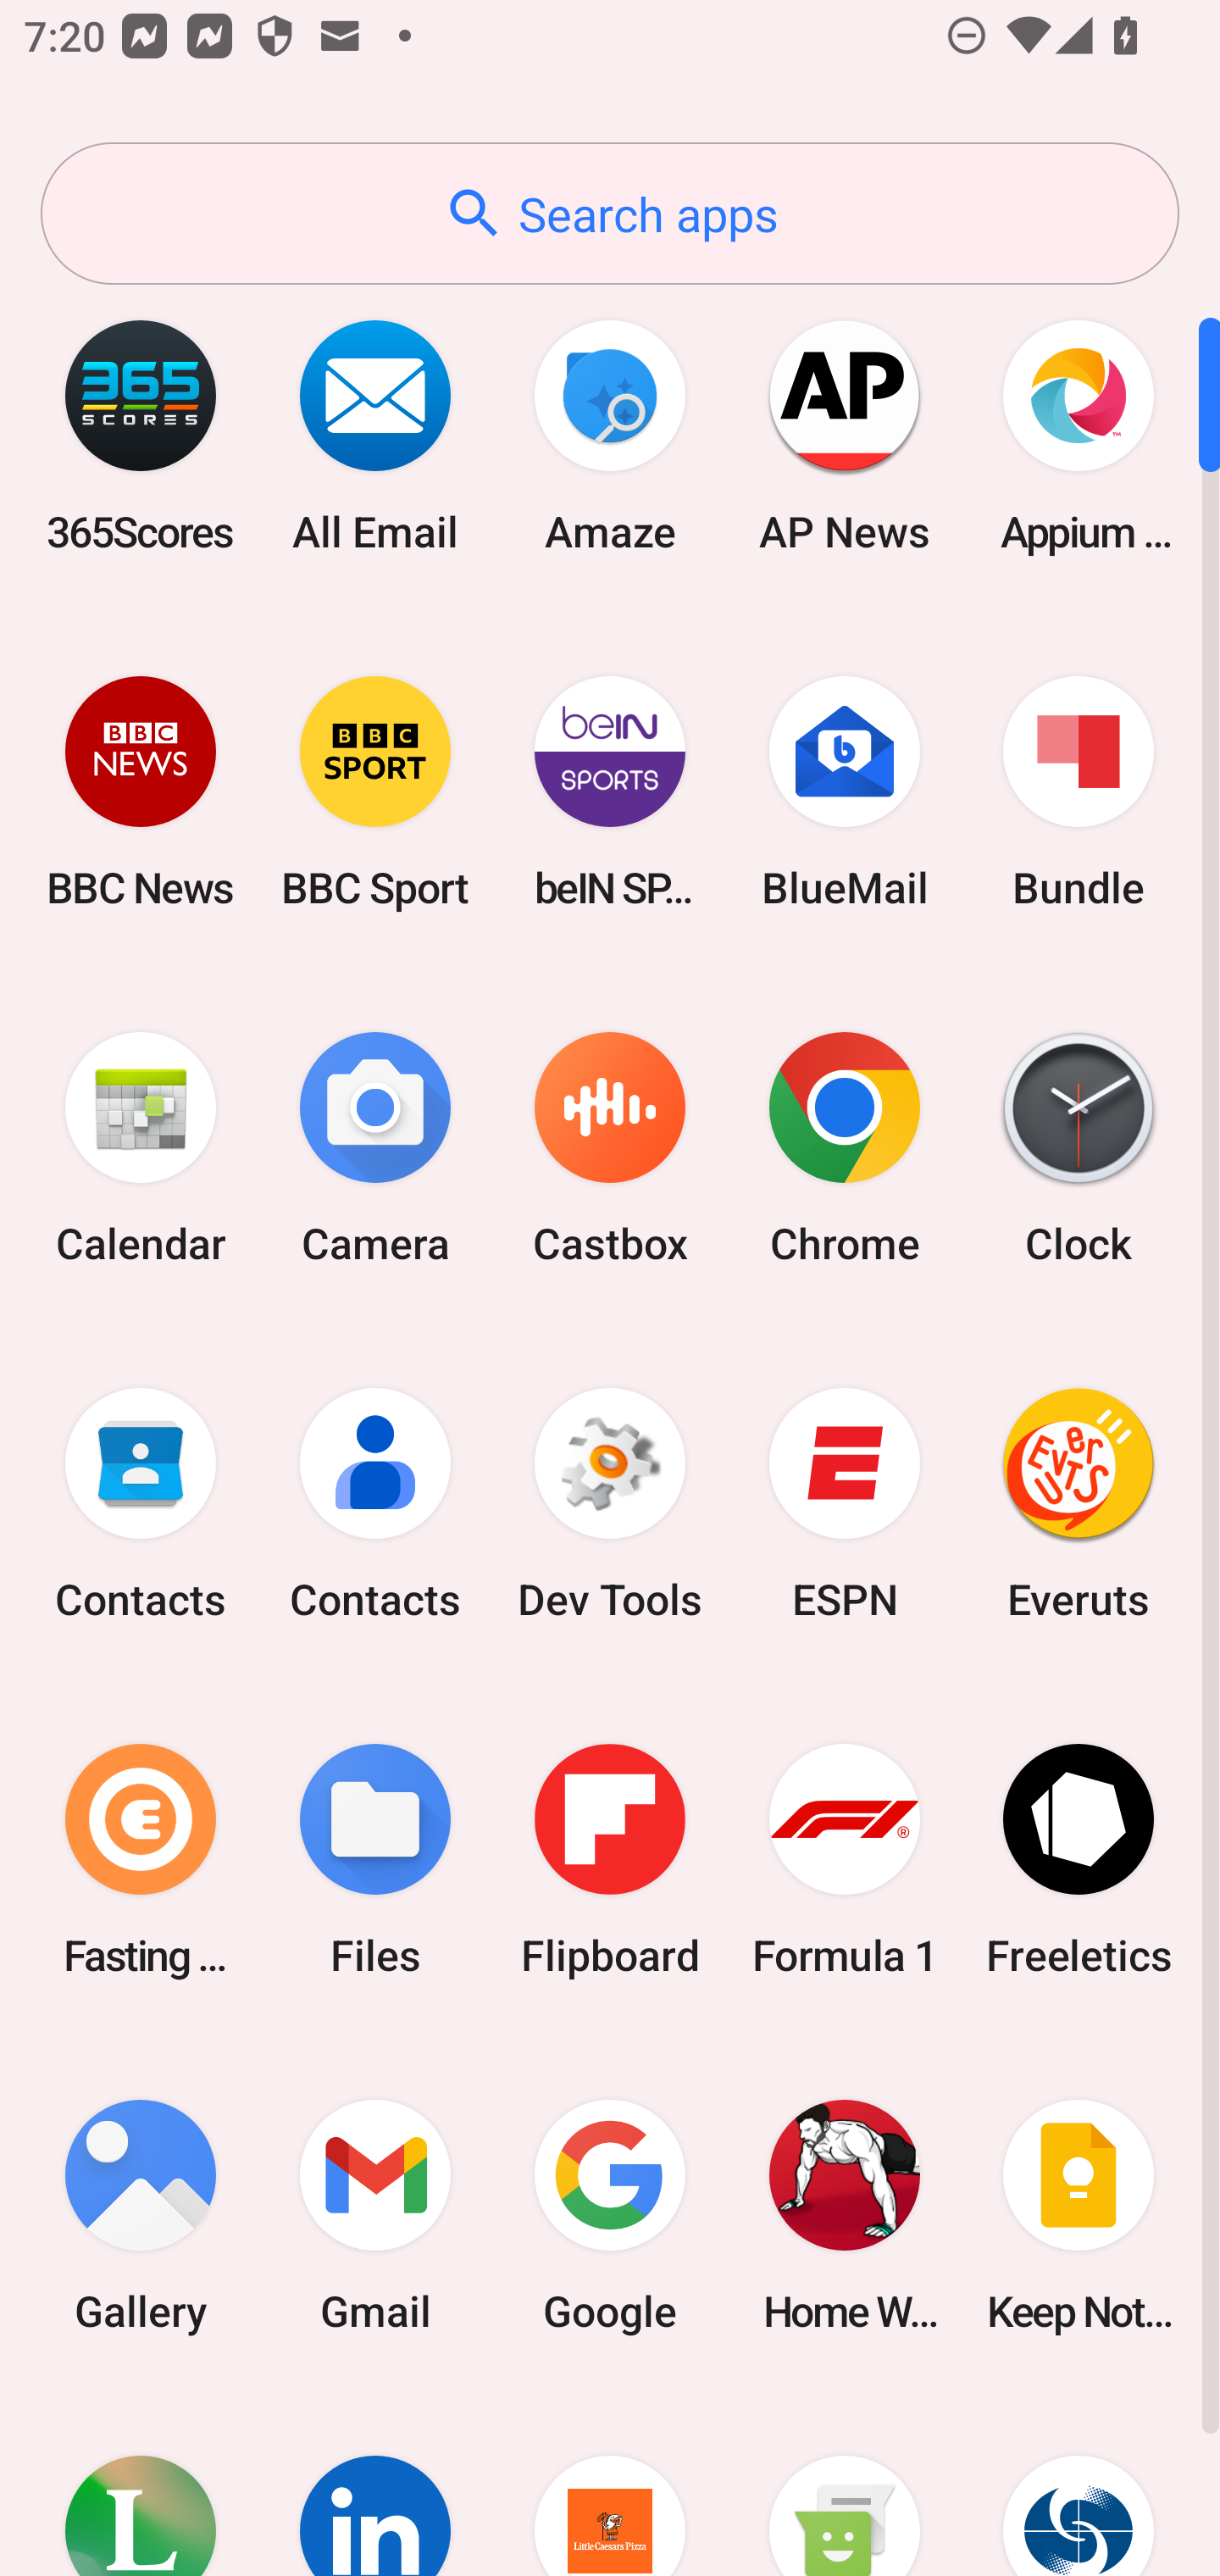  What do you see at coordinates (844, 1149) in the screenshot?
I see `Chrome` at bounding box center [844, 1149].